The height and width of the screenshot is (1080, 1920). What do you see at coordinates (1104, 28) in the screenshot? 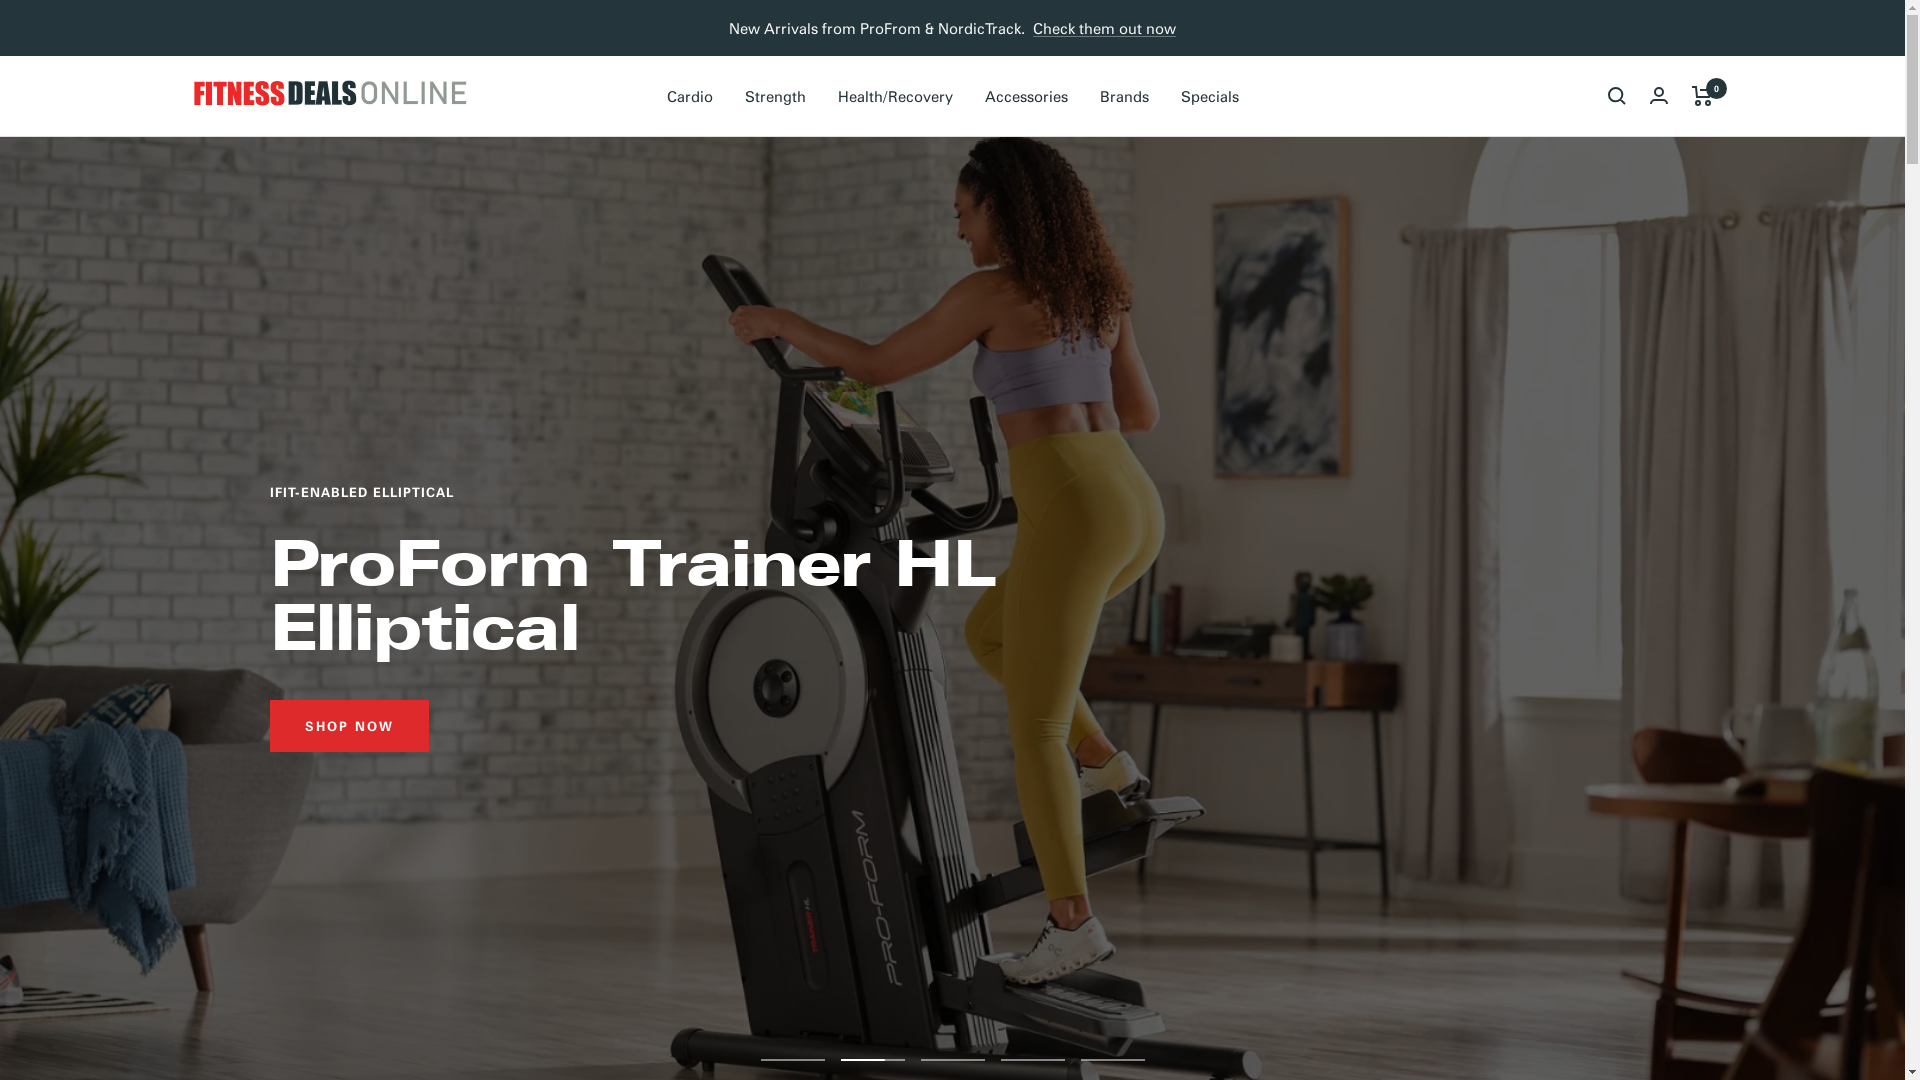
I see `Check them out now` at bounding box center [1104, 28].